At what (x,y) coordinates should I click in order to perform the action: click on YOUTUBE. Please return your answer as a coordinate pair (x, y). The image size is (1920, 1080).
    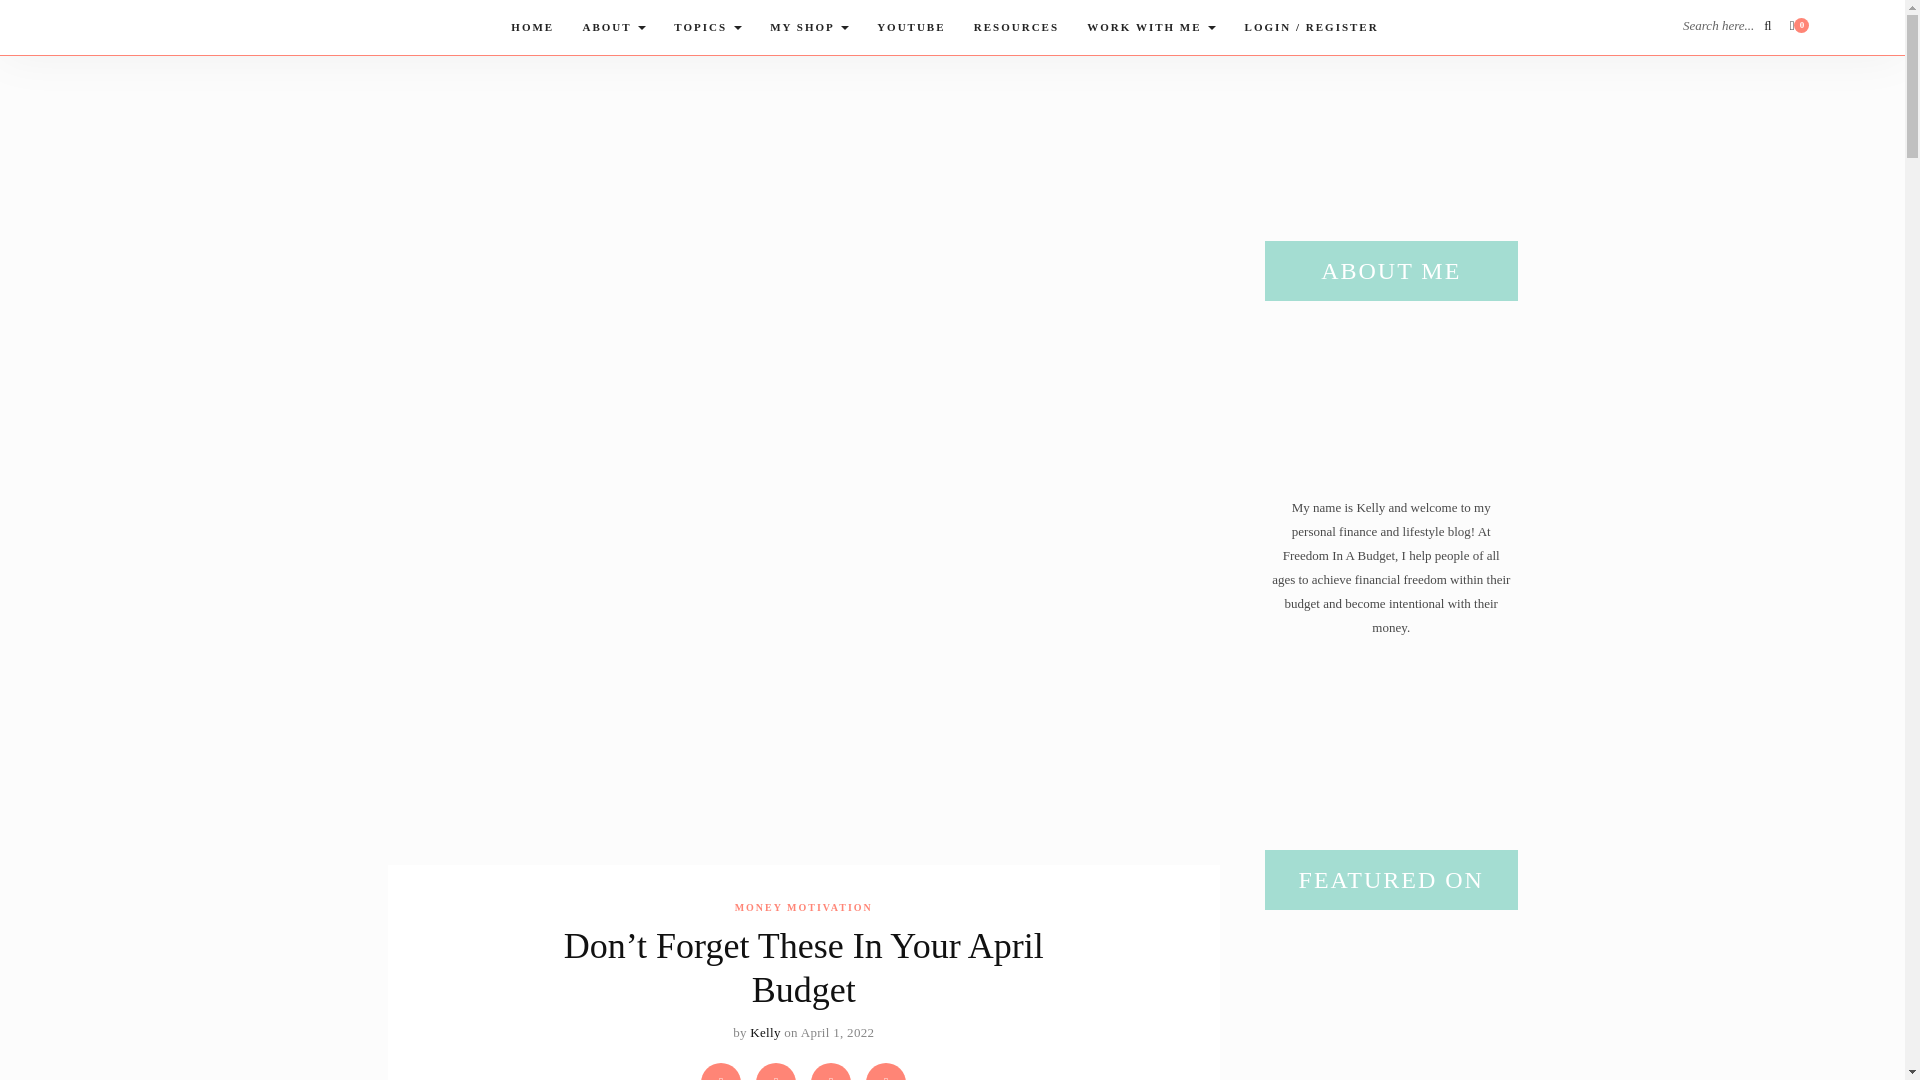
    Looking at the image, I should click on (910, 28).